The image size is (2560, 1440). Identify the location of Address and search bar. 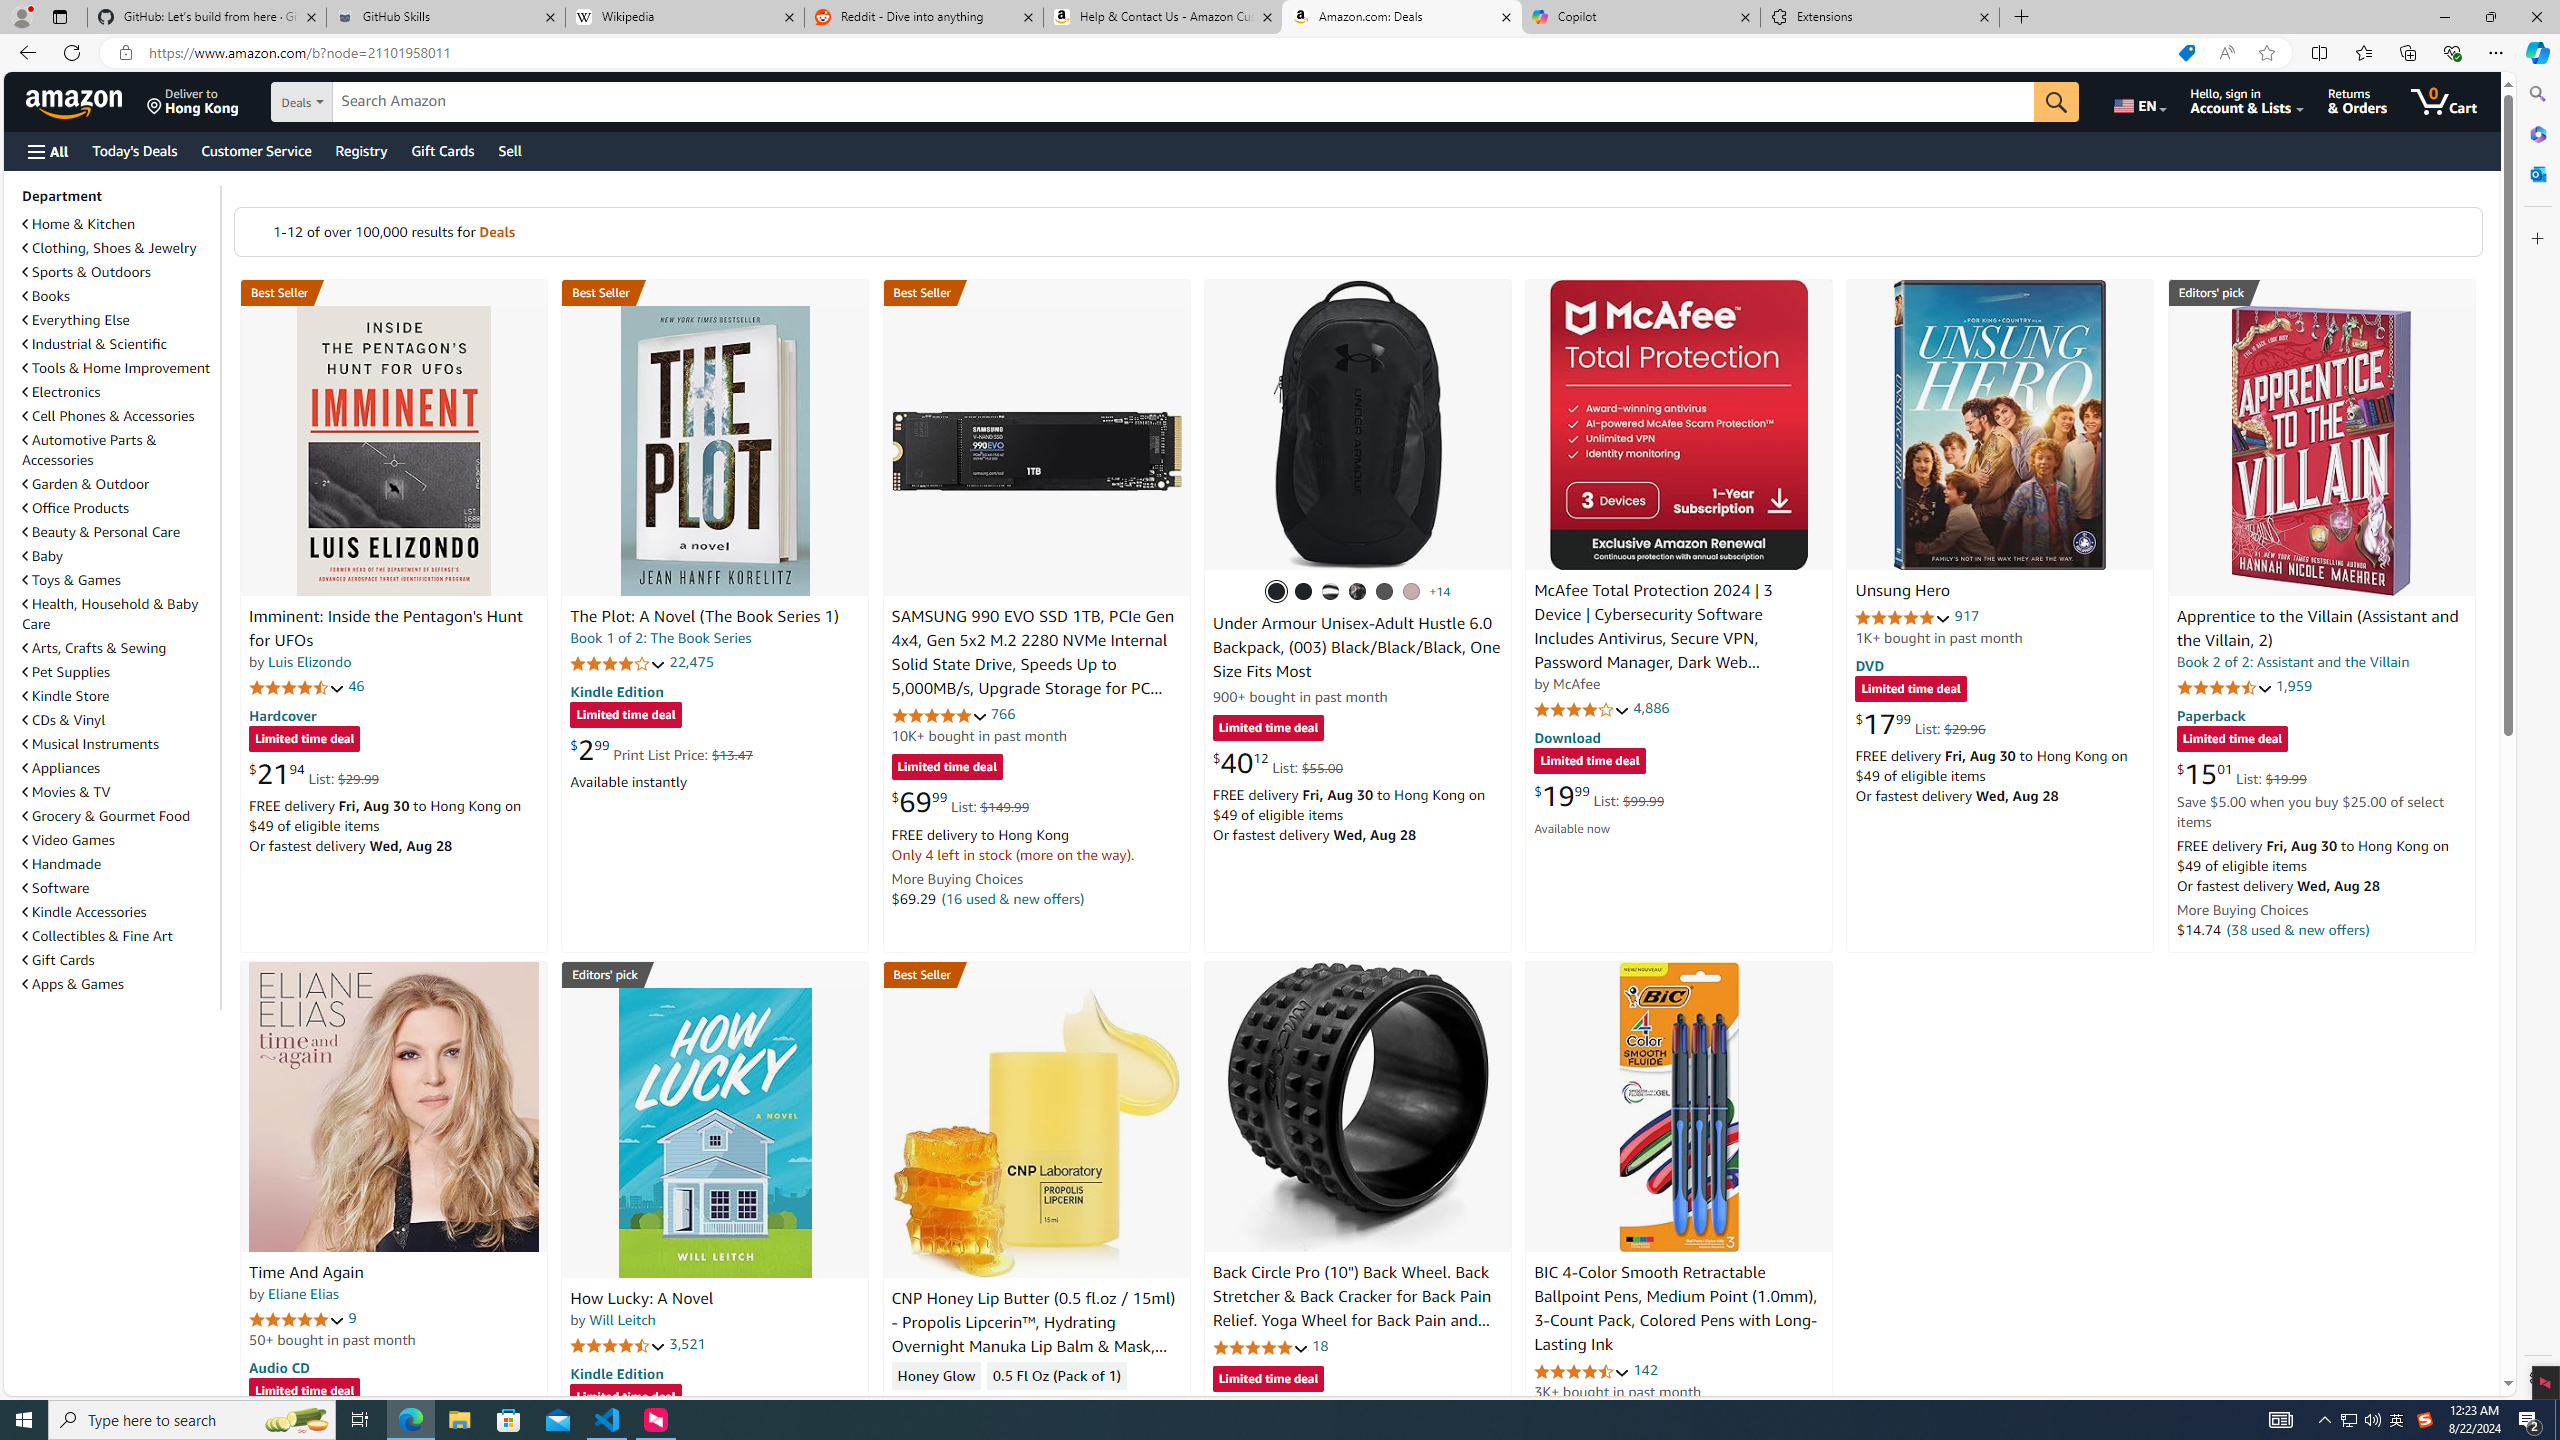
(1158, 53).